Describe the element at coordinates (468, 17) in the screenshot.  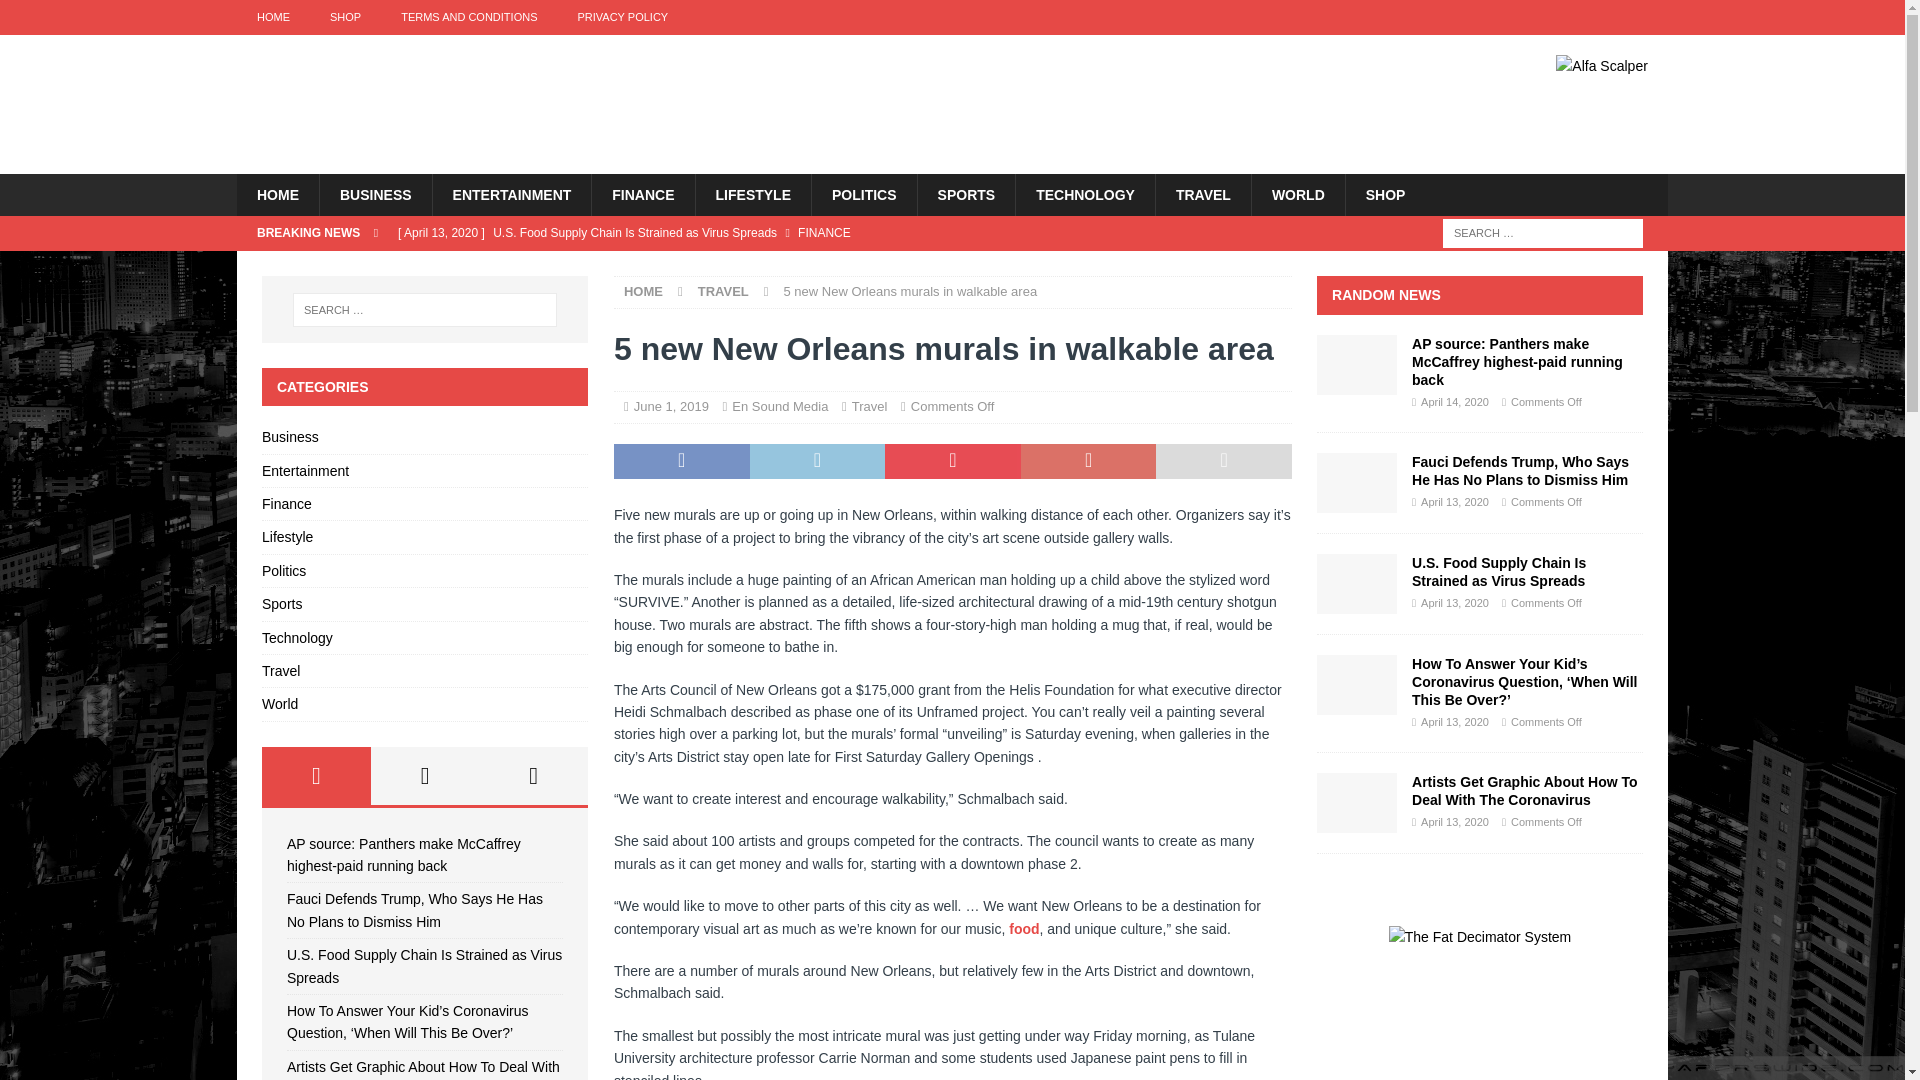
I see `TERMS AND CONDITIONS` at that location.